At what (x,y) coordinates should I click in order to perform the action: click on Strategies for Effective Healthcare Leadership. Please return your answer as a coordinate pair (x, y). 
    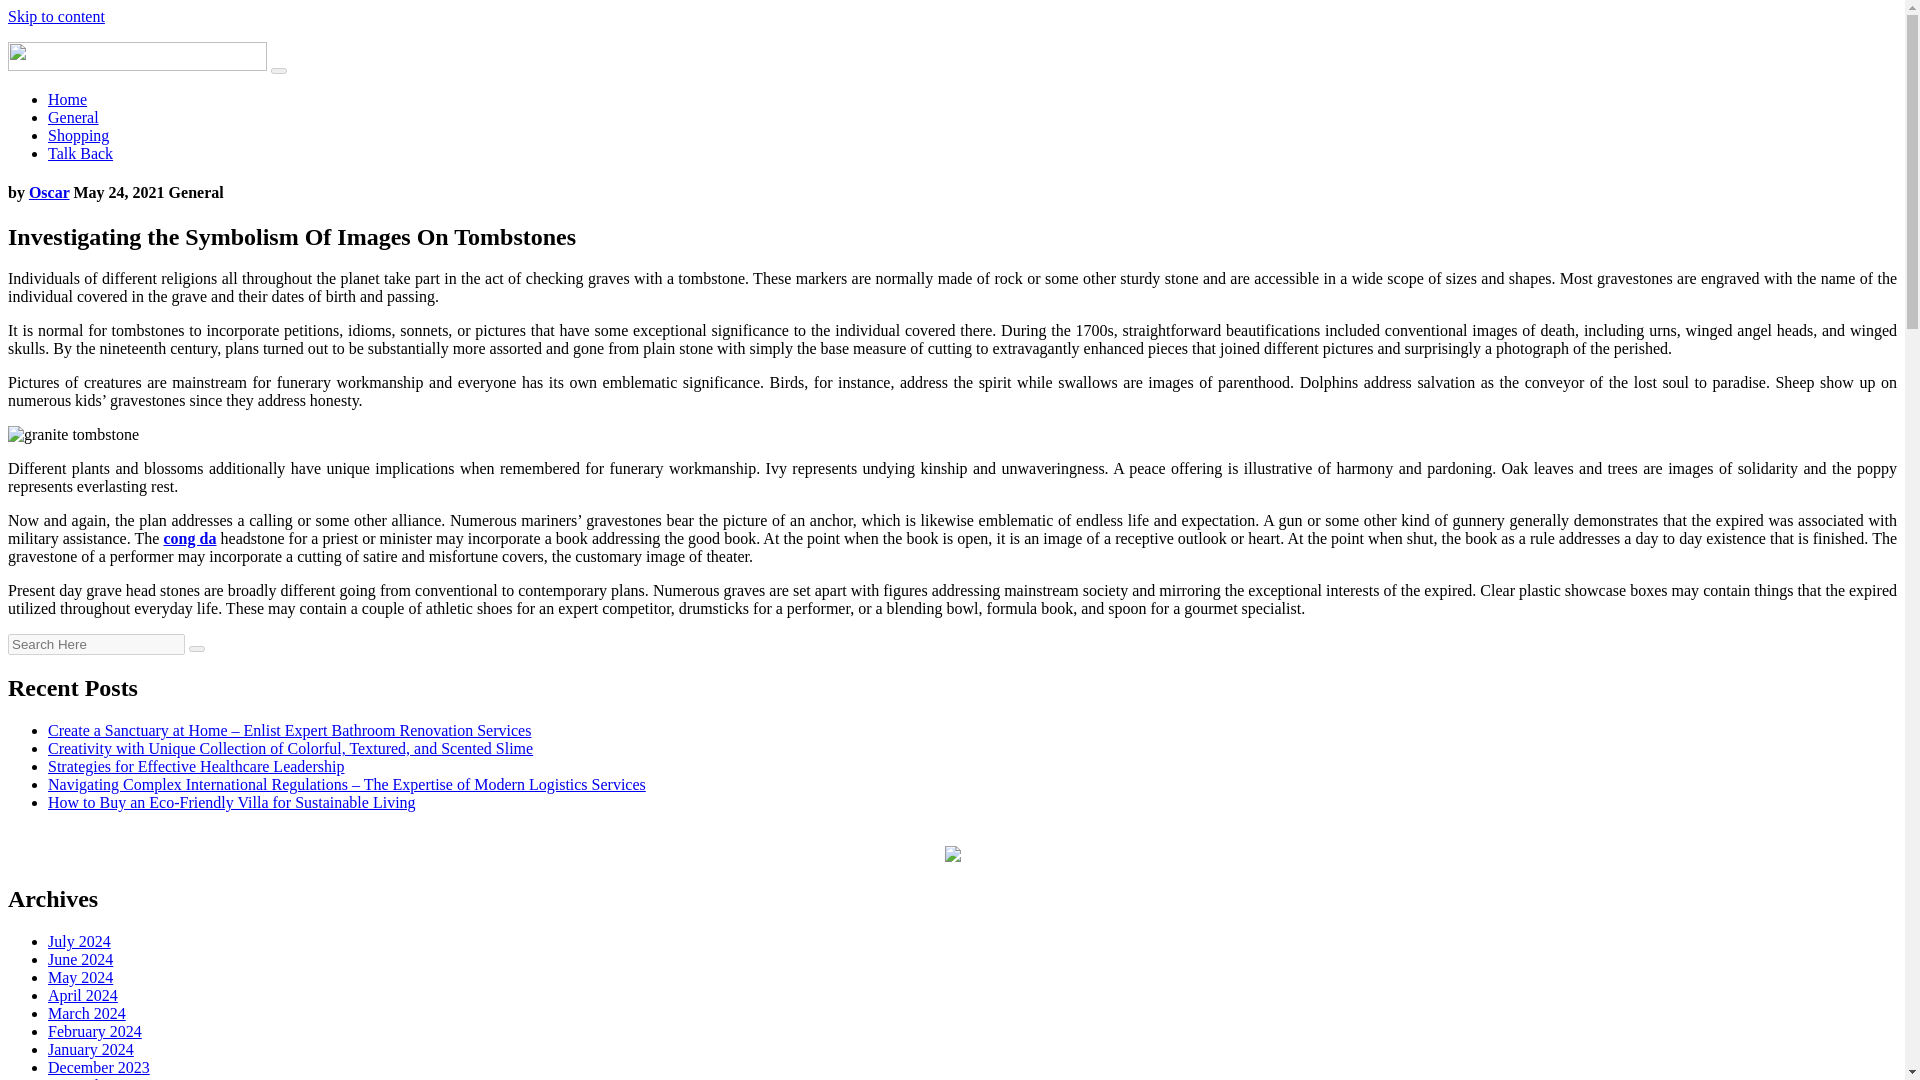
    Looking at the image, I should click on (196, 766).